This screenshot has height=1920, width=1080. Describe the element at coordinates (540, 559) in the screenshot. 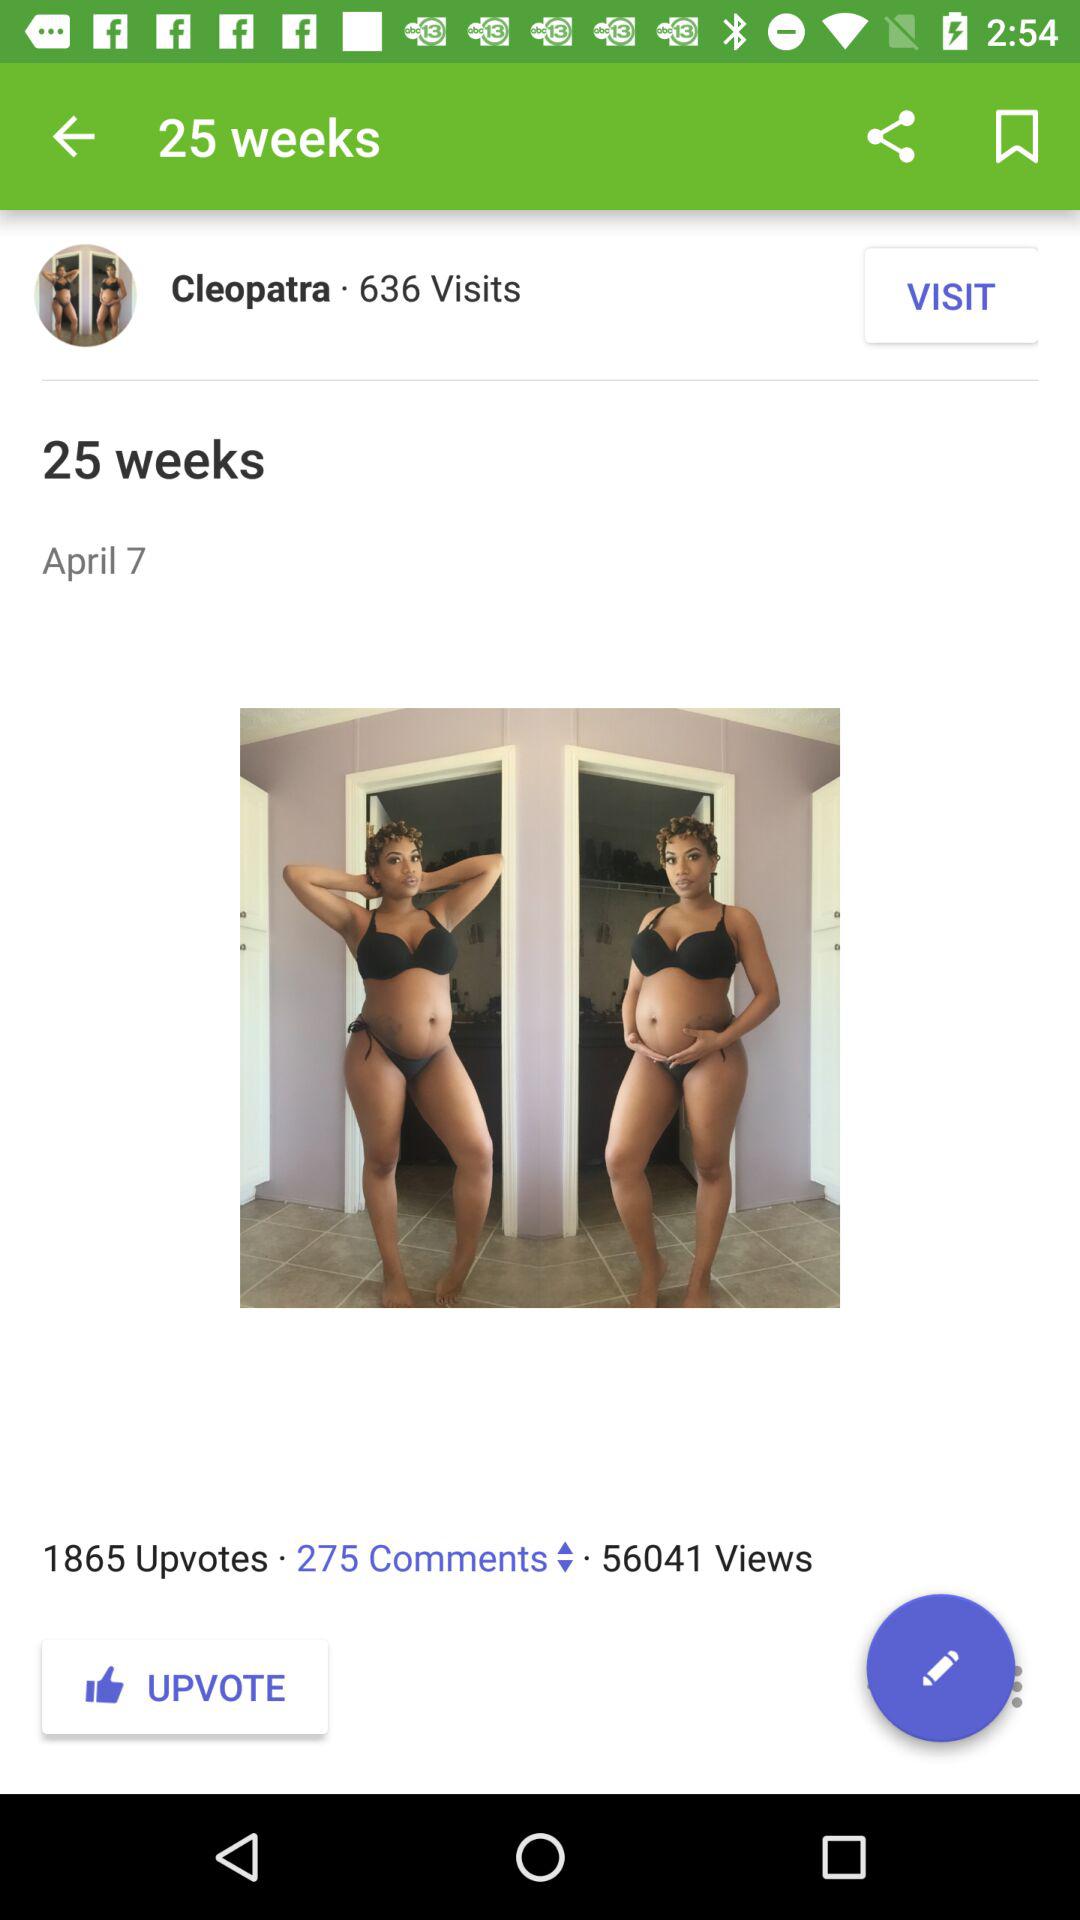

I see `scroll until the april 7 icon` at that location.